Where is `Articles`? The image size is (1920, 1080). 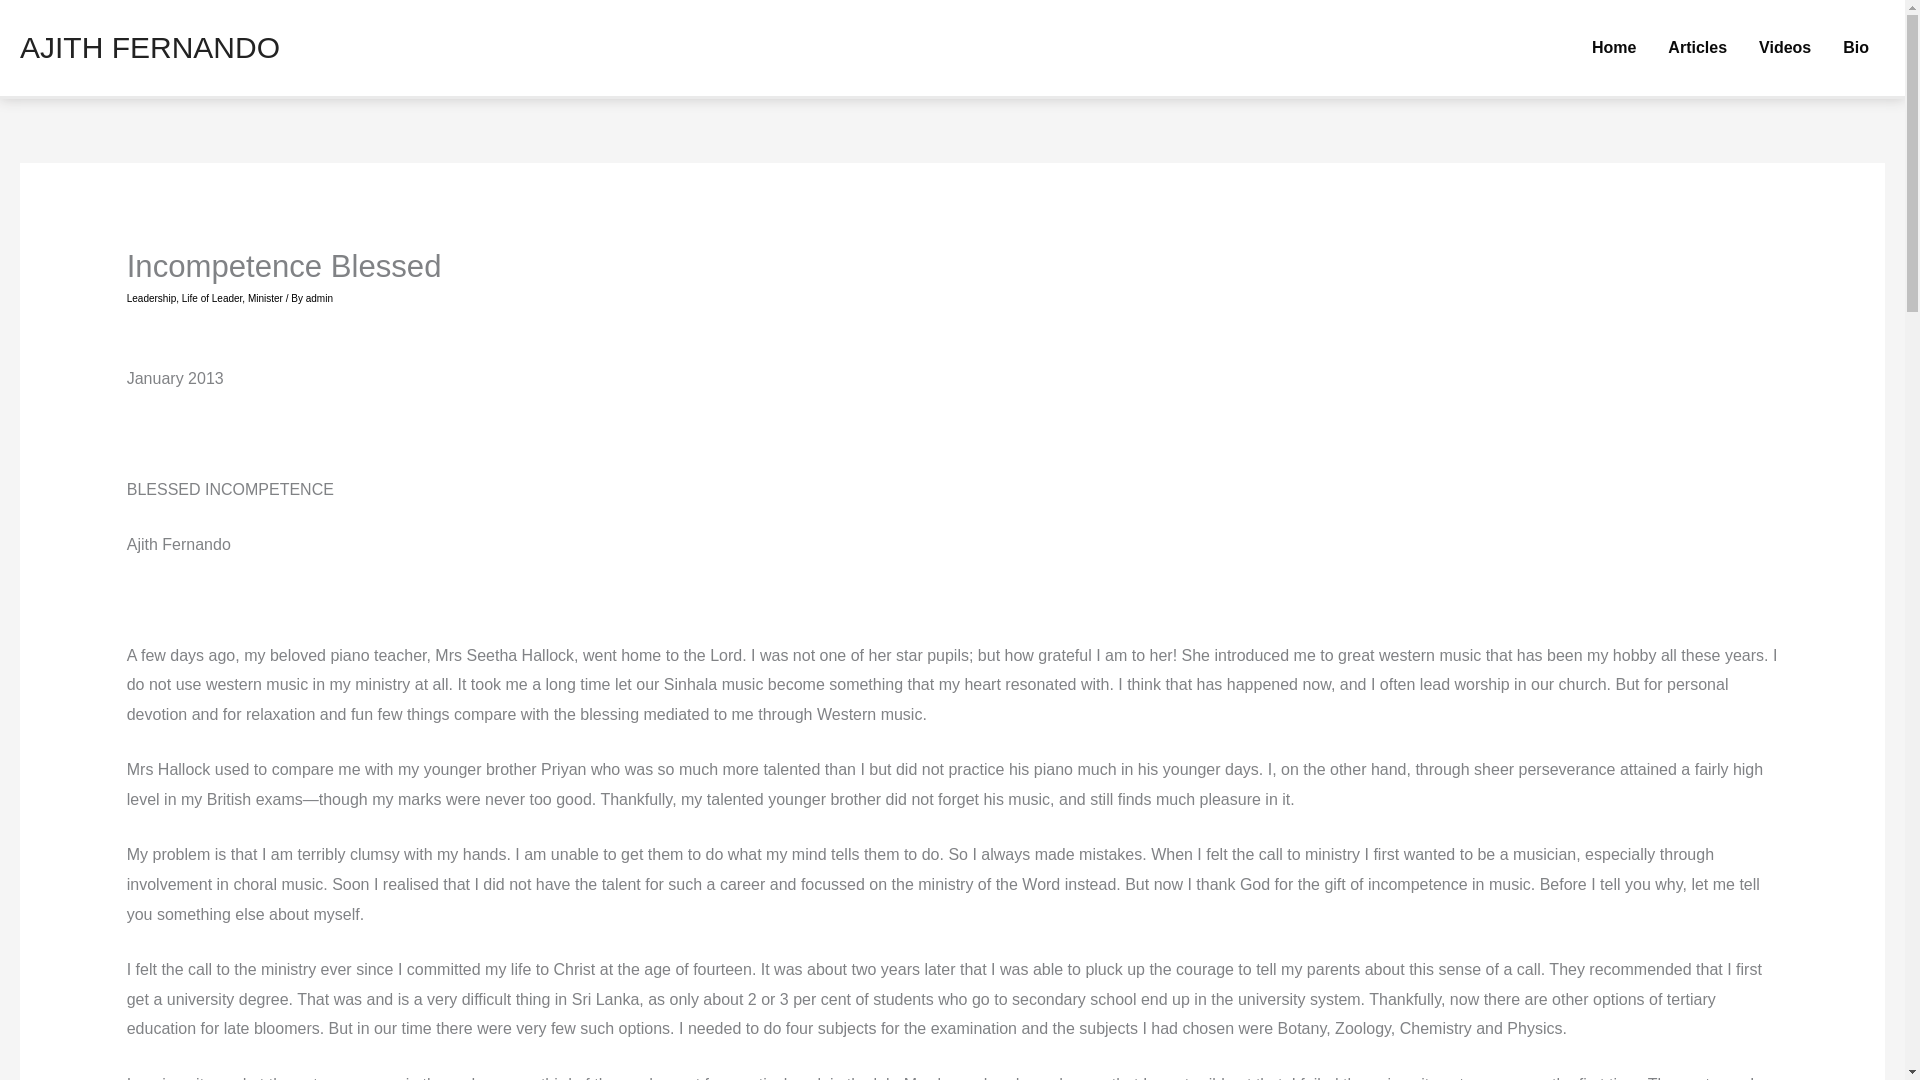
Articles is located at coordinates (1697, 48).